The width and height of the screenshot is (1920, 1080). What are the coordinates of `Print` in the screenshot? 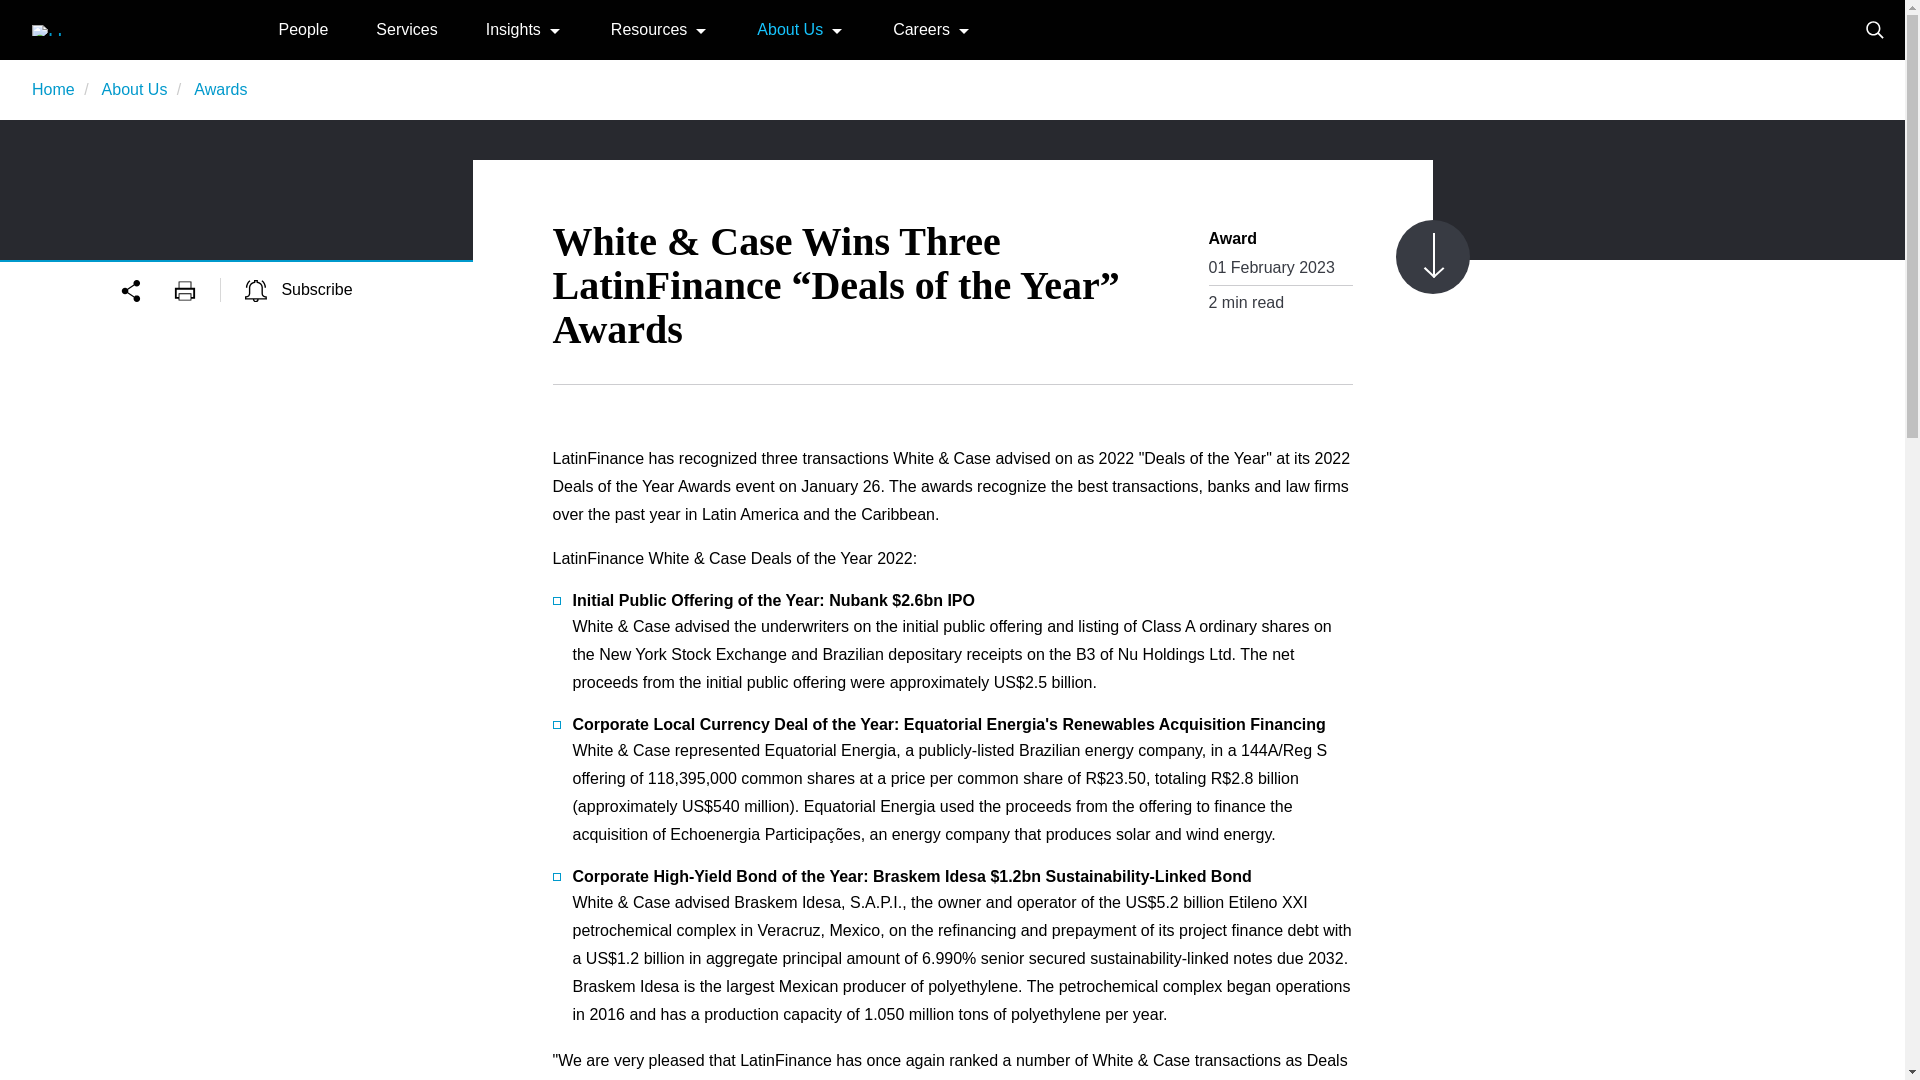 It's located at (197, 289).